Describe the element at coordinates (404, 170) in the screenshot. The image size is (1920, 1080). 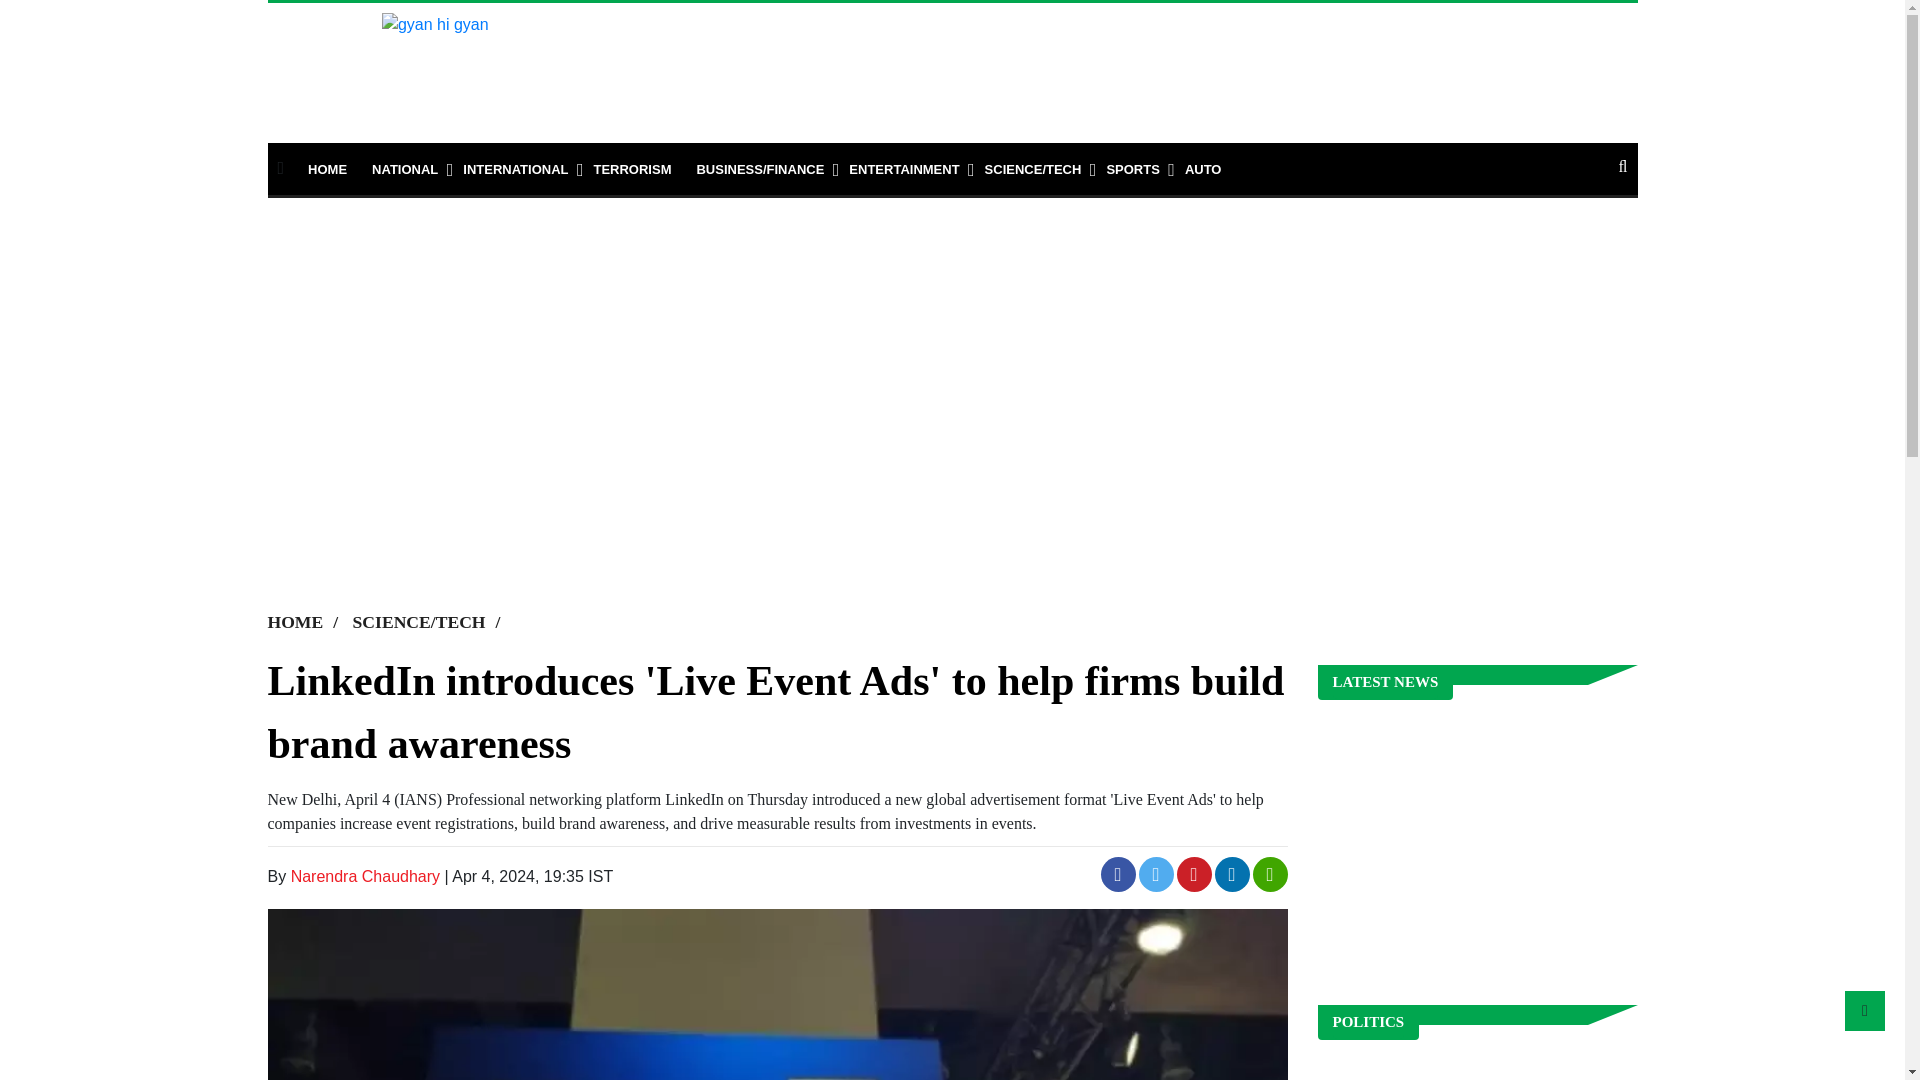
I see `NATIONAL` at that location.